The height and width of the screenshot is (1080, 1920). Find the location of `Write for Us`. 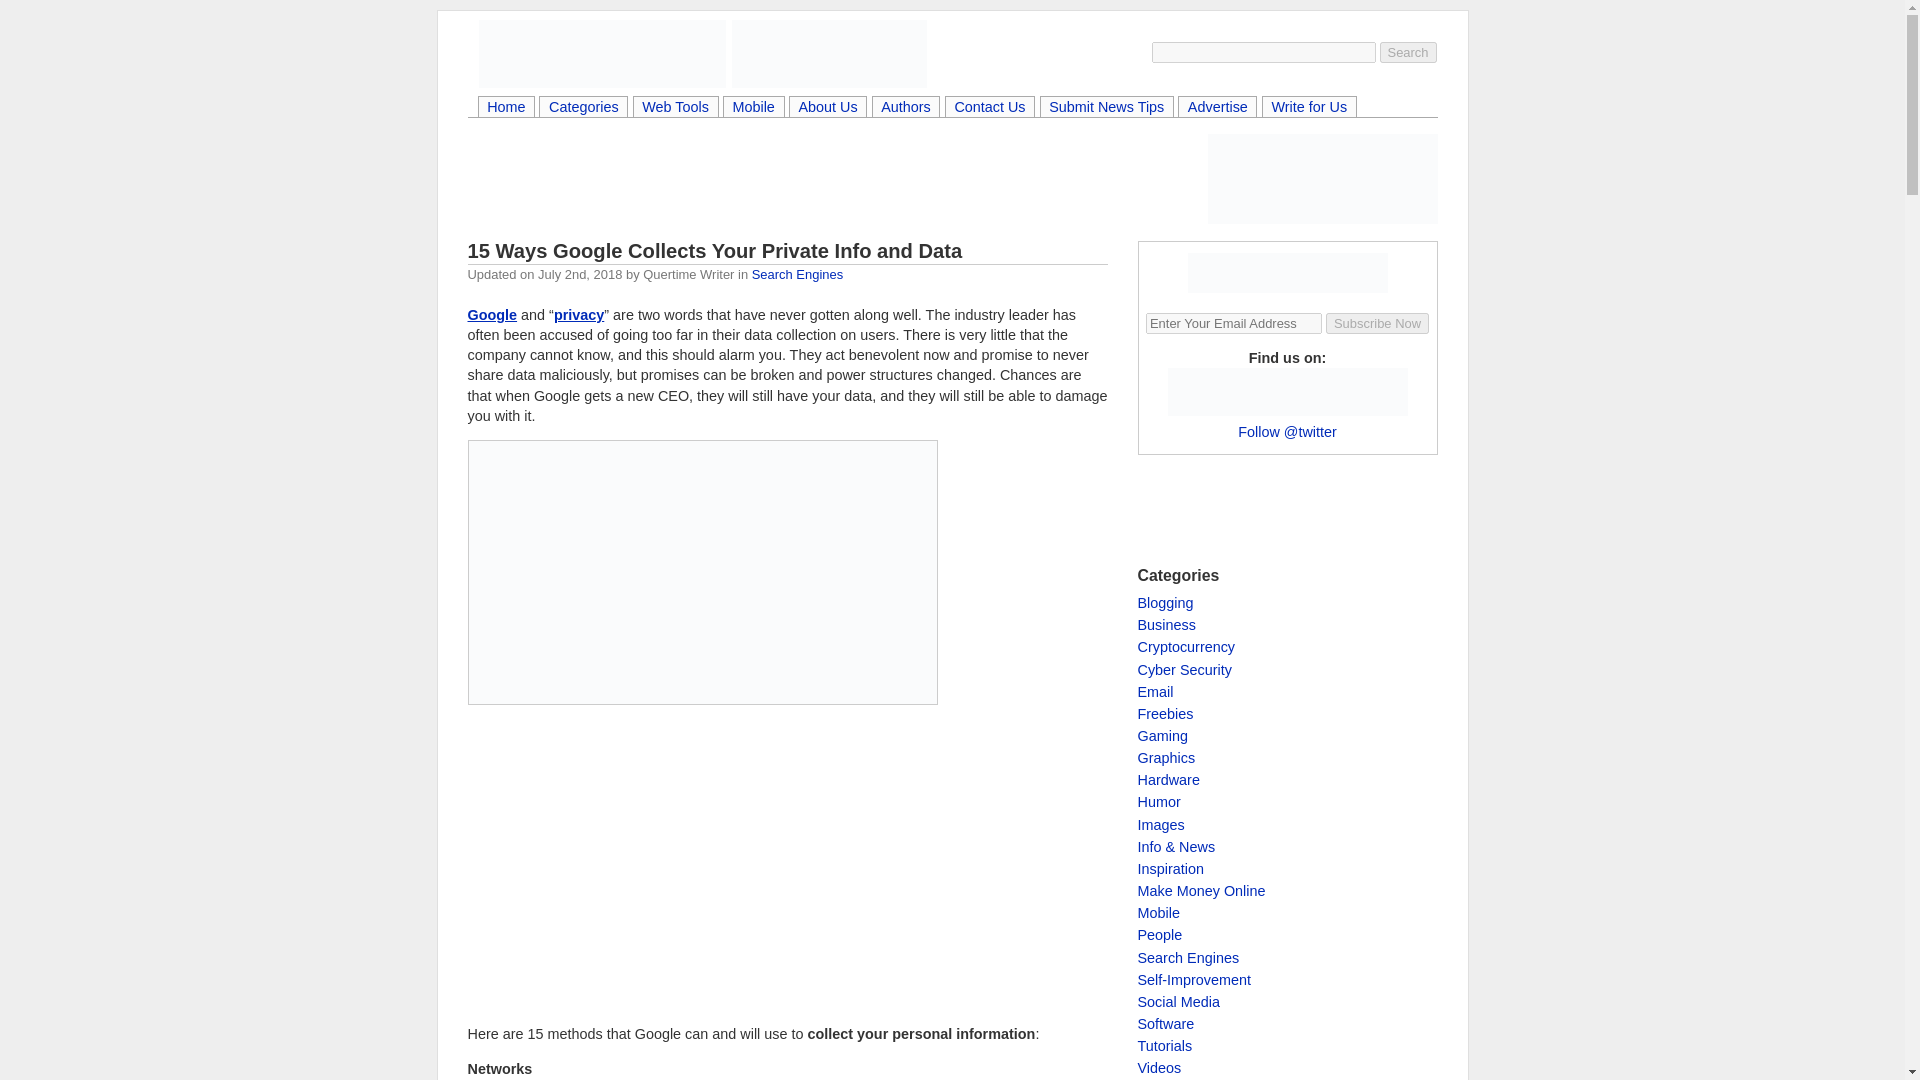

Write for Us is located at coordinates (1309, 108).